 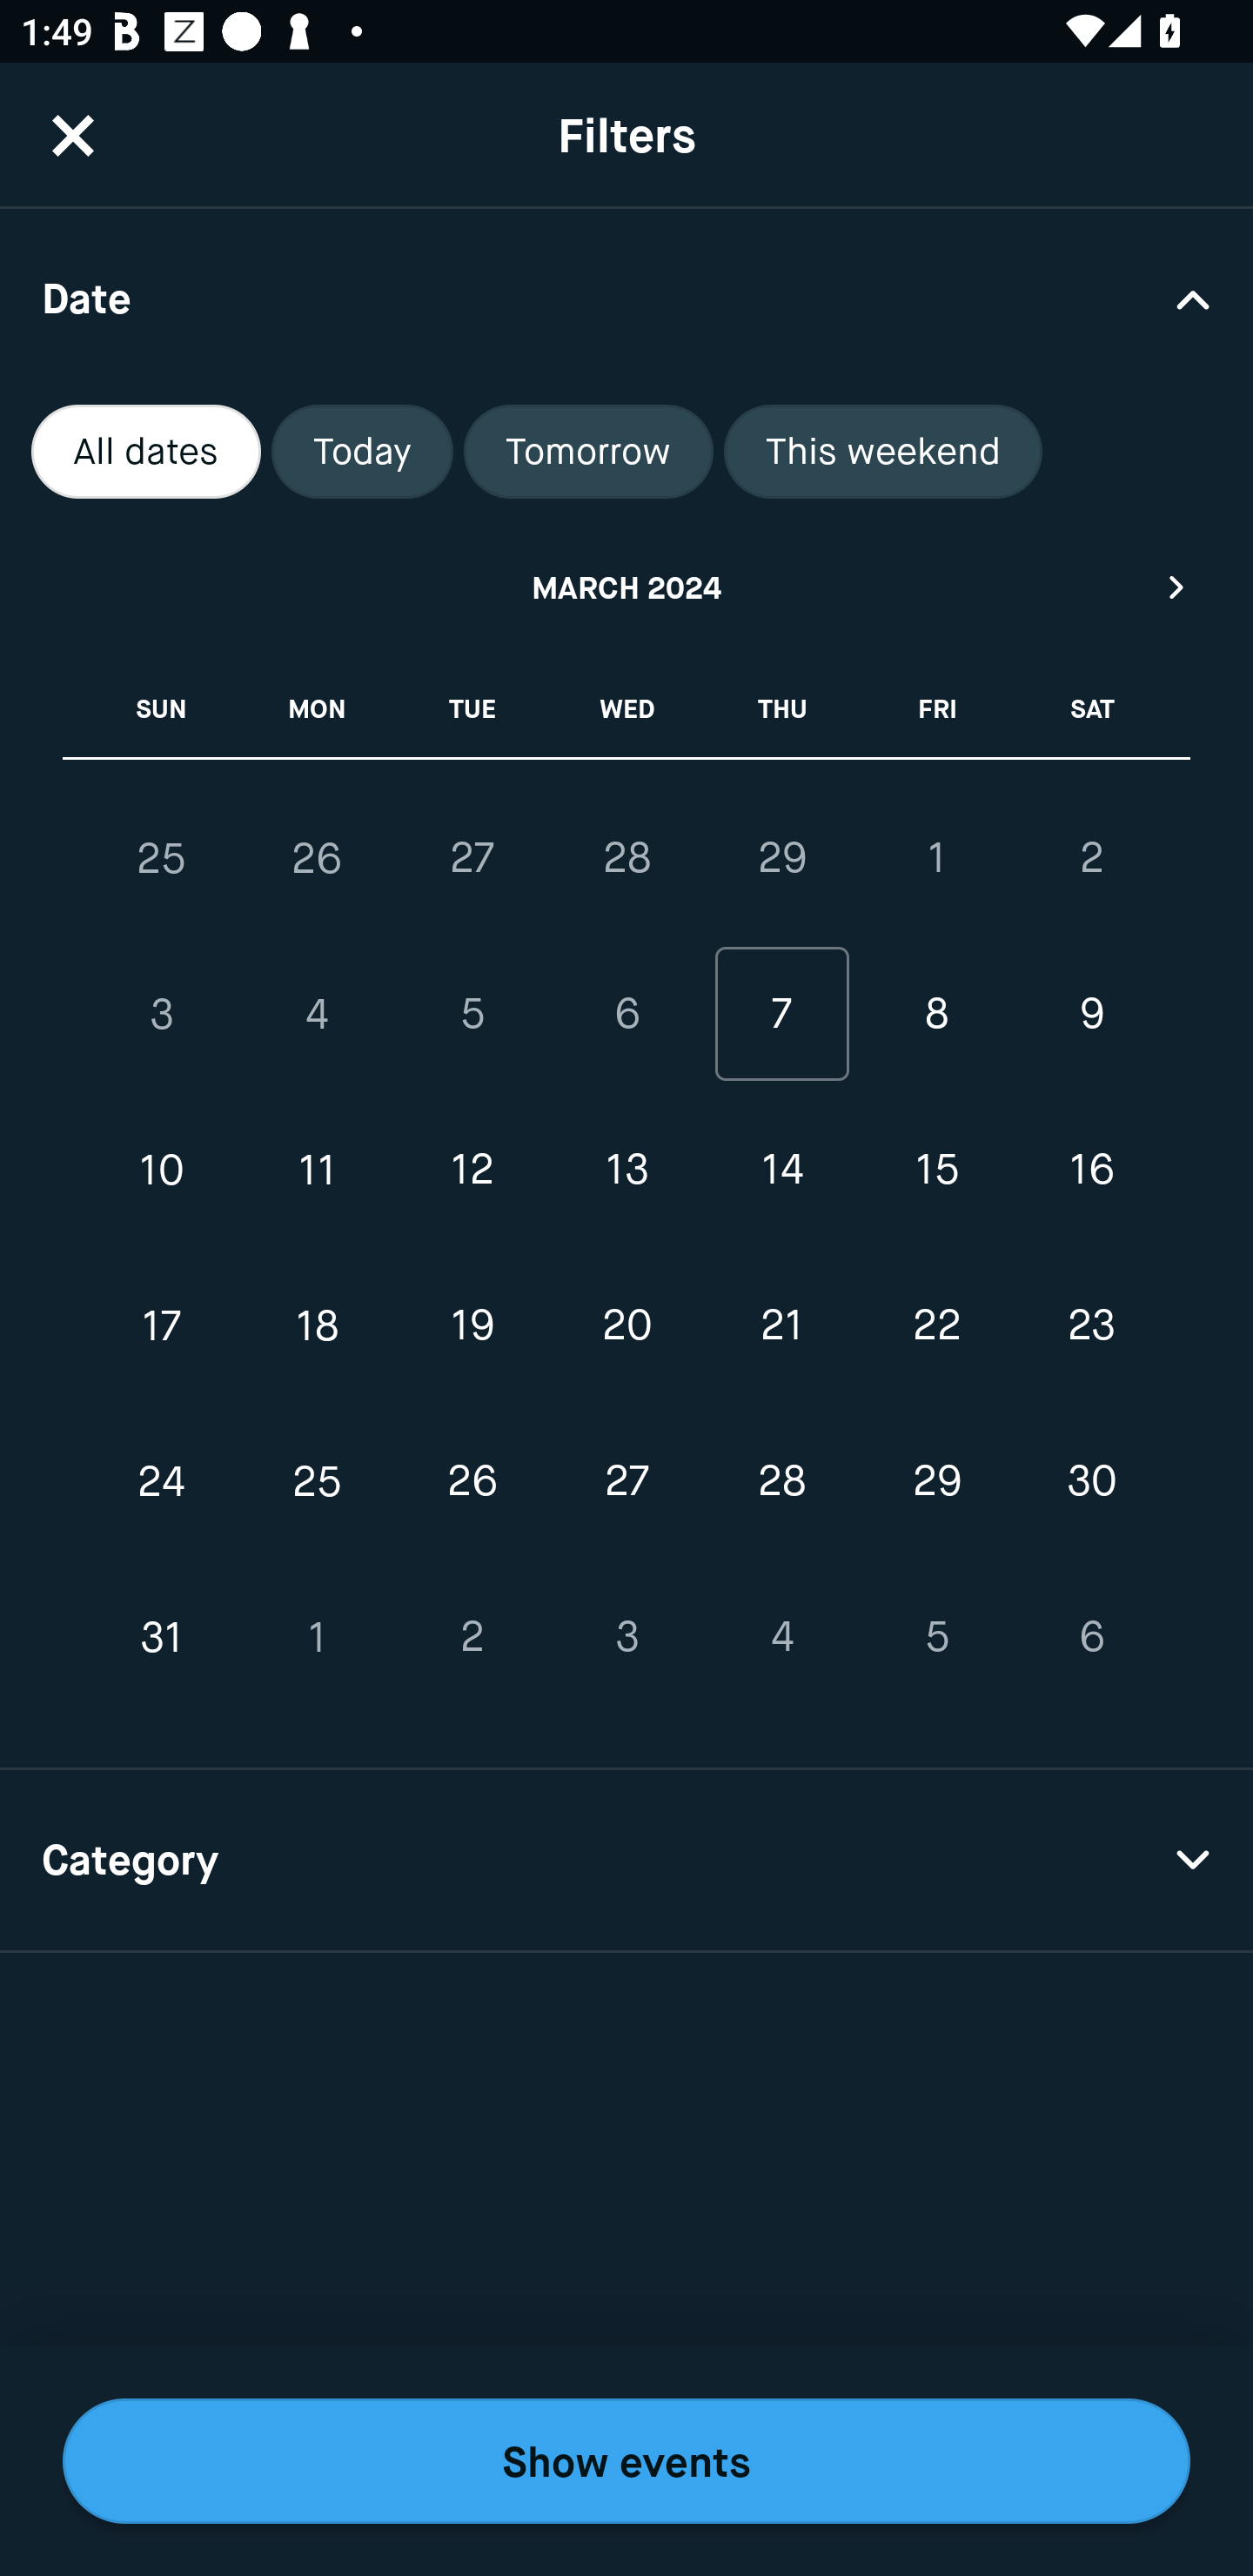 I want to click on 26, so click(x=317, y=858).